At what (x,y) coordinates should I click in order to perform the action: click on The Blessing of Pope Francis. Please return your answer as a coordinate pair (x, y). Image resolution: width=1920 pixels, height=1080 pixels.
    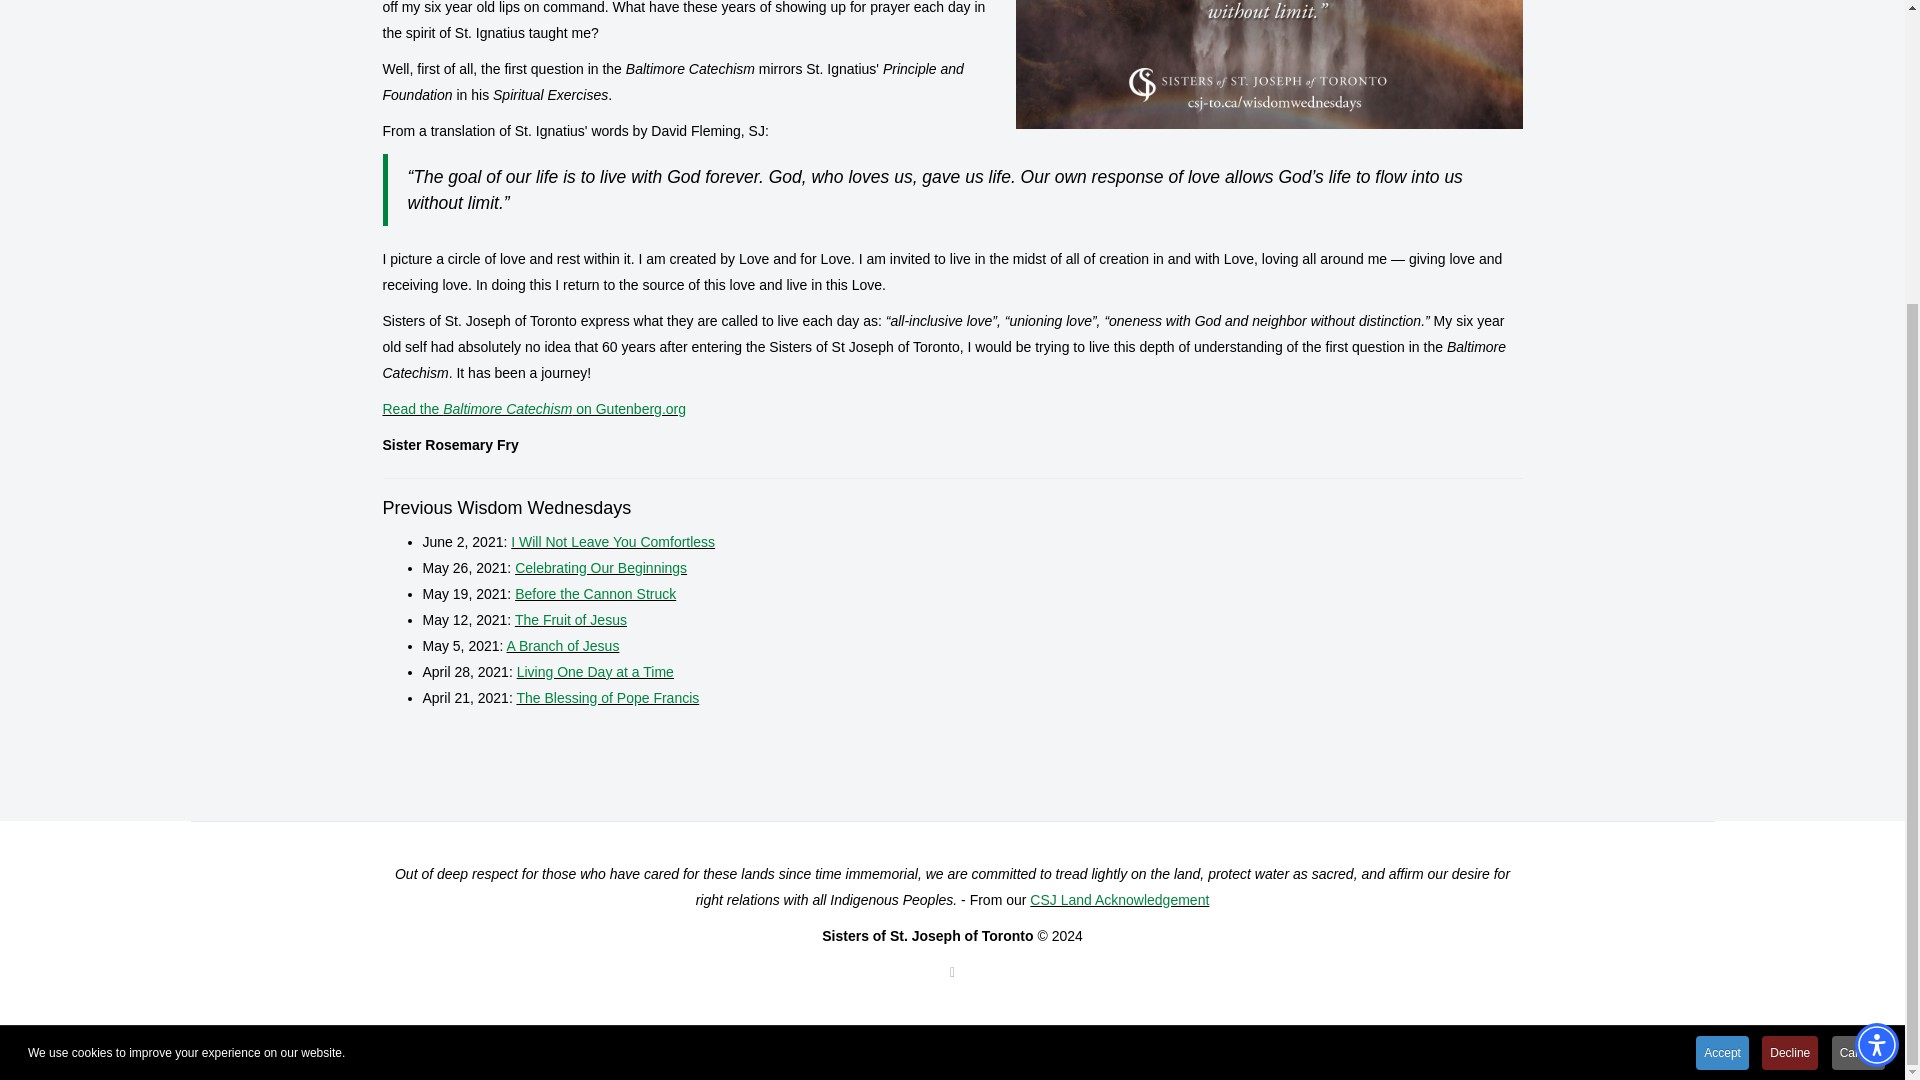
    Looking at the image, I should click on (607, 698).